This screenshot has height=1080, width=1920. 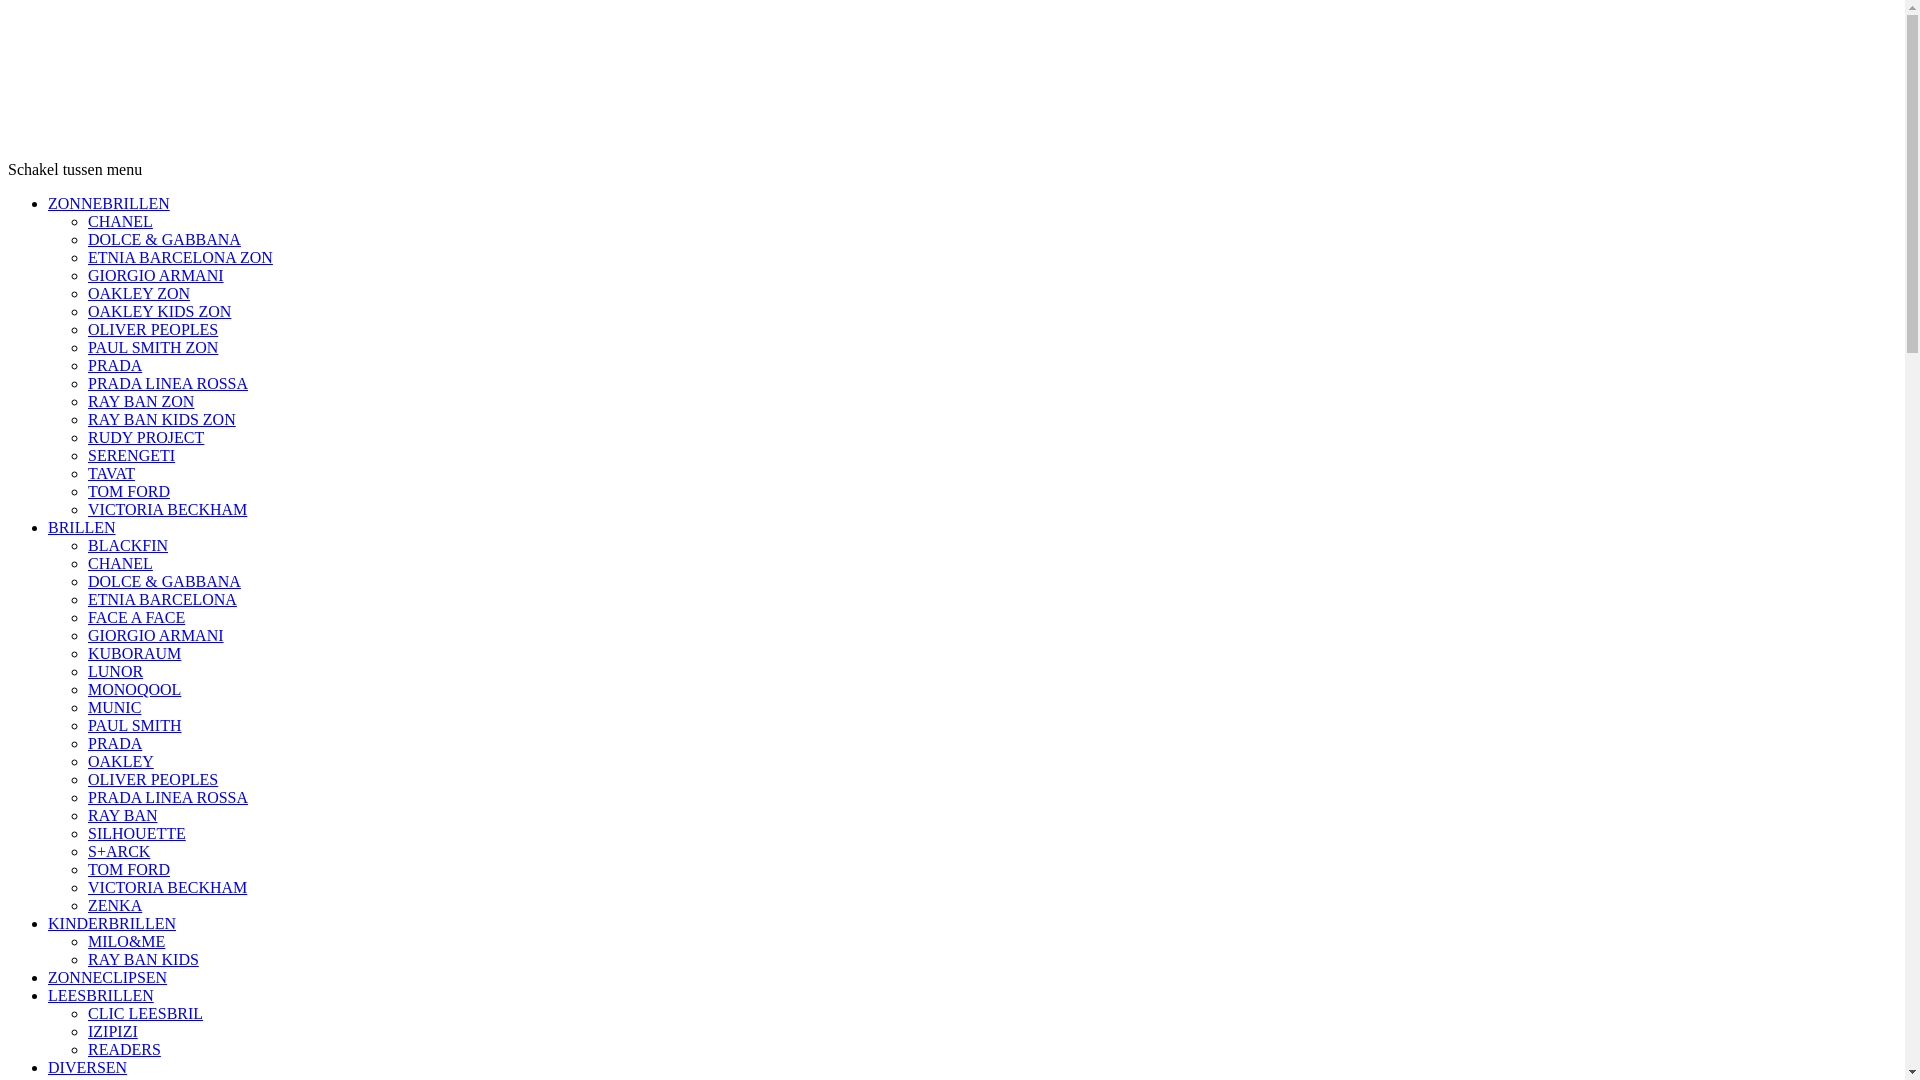 I want to click on RUDY PROJECT, so click(x=146, y=438).